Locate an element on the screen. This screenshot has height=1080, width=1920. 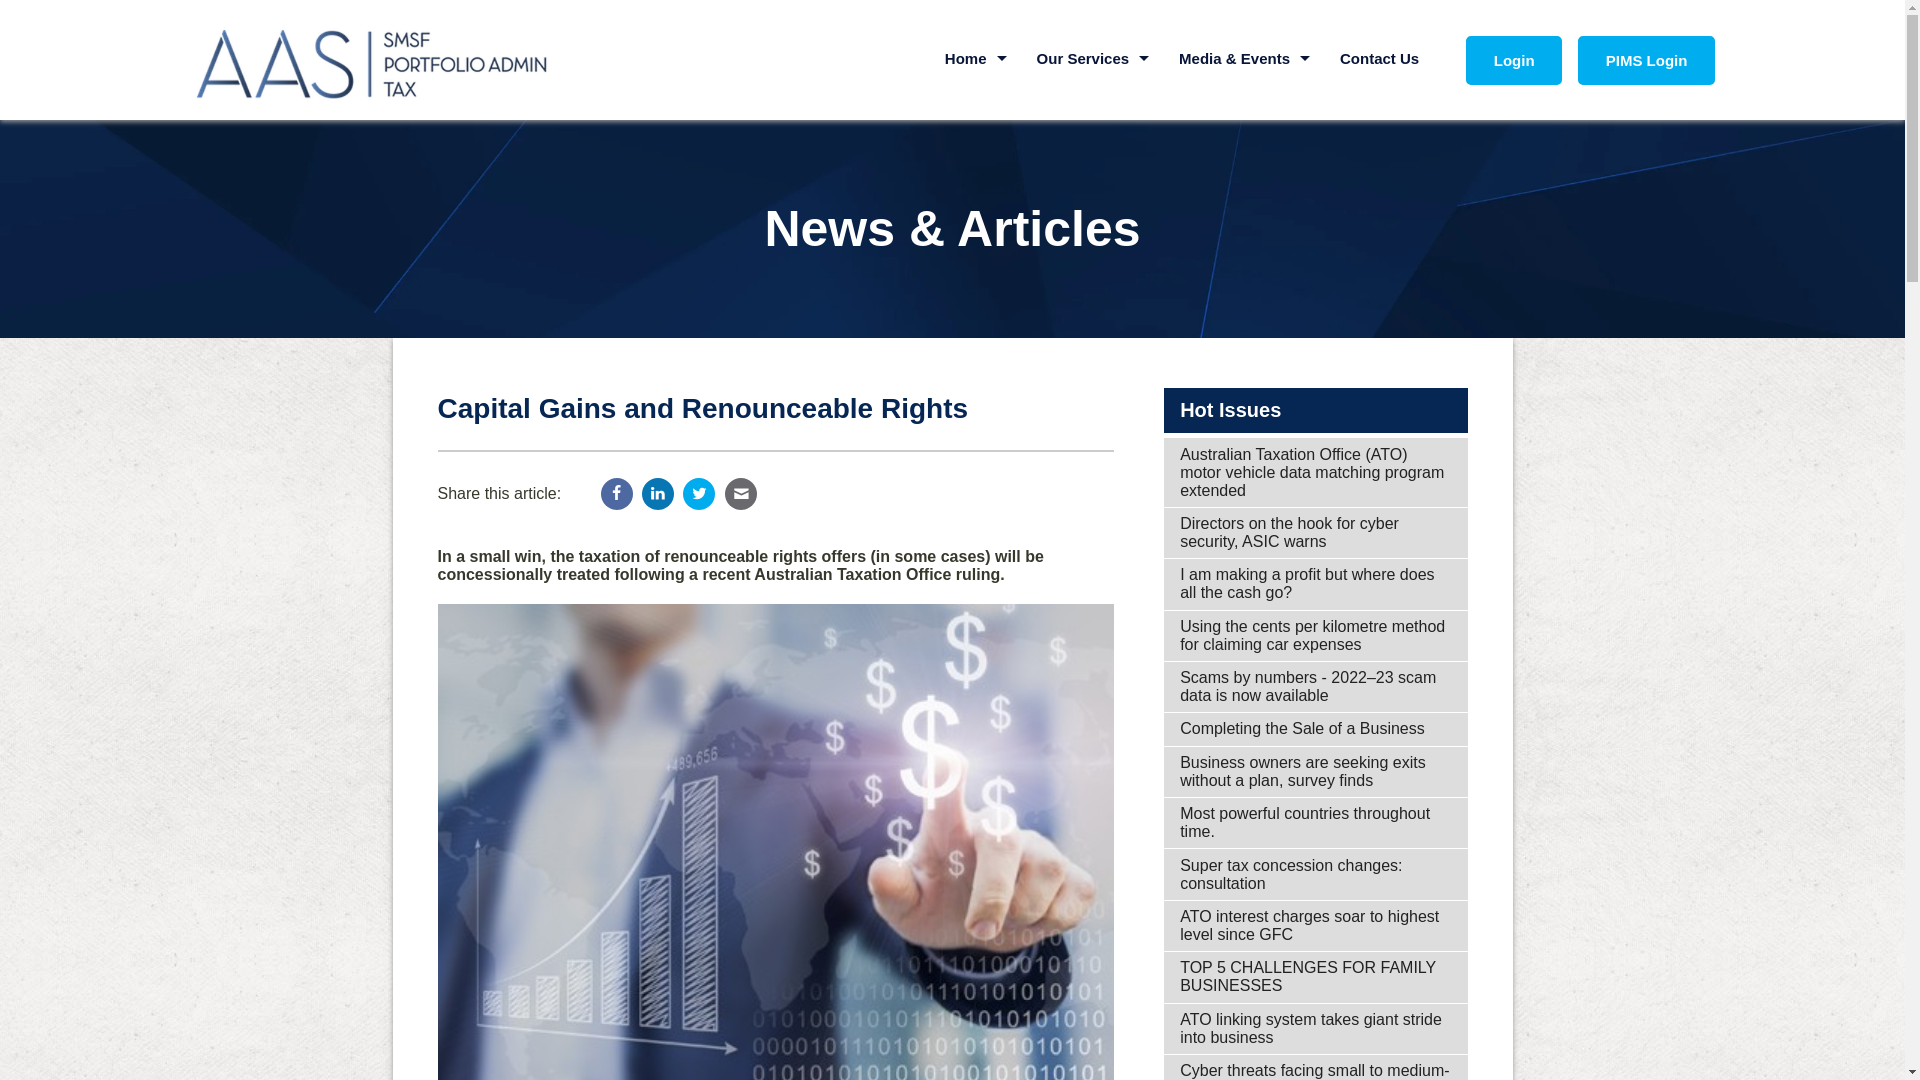
Media & Events is located at coordinates (1244, 58).